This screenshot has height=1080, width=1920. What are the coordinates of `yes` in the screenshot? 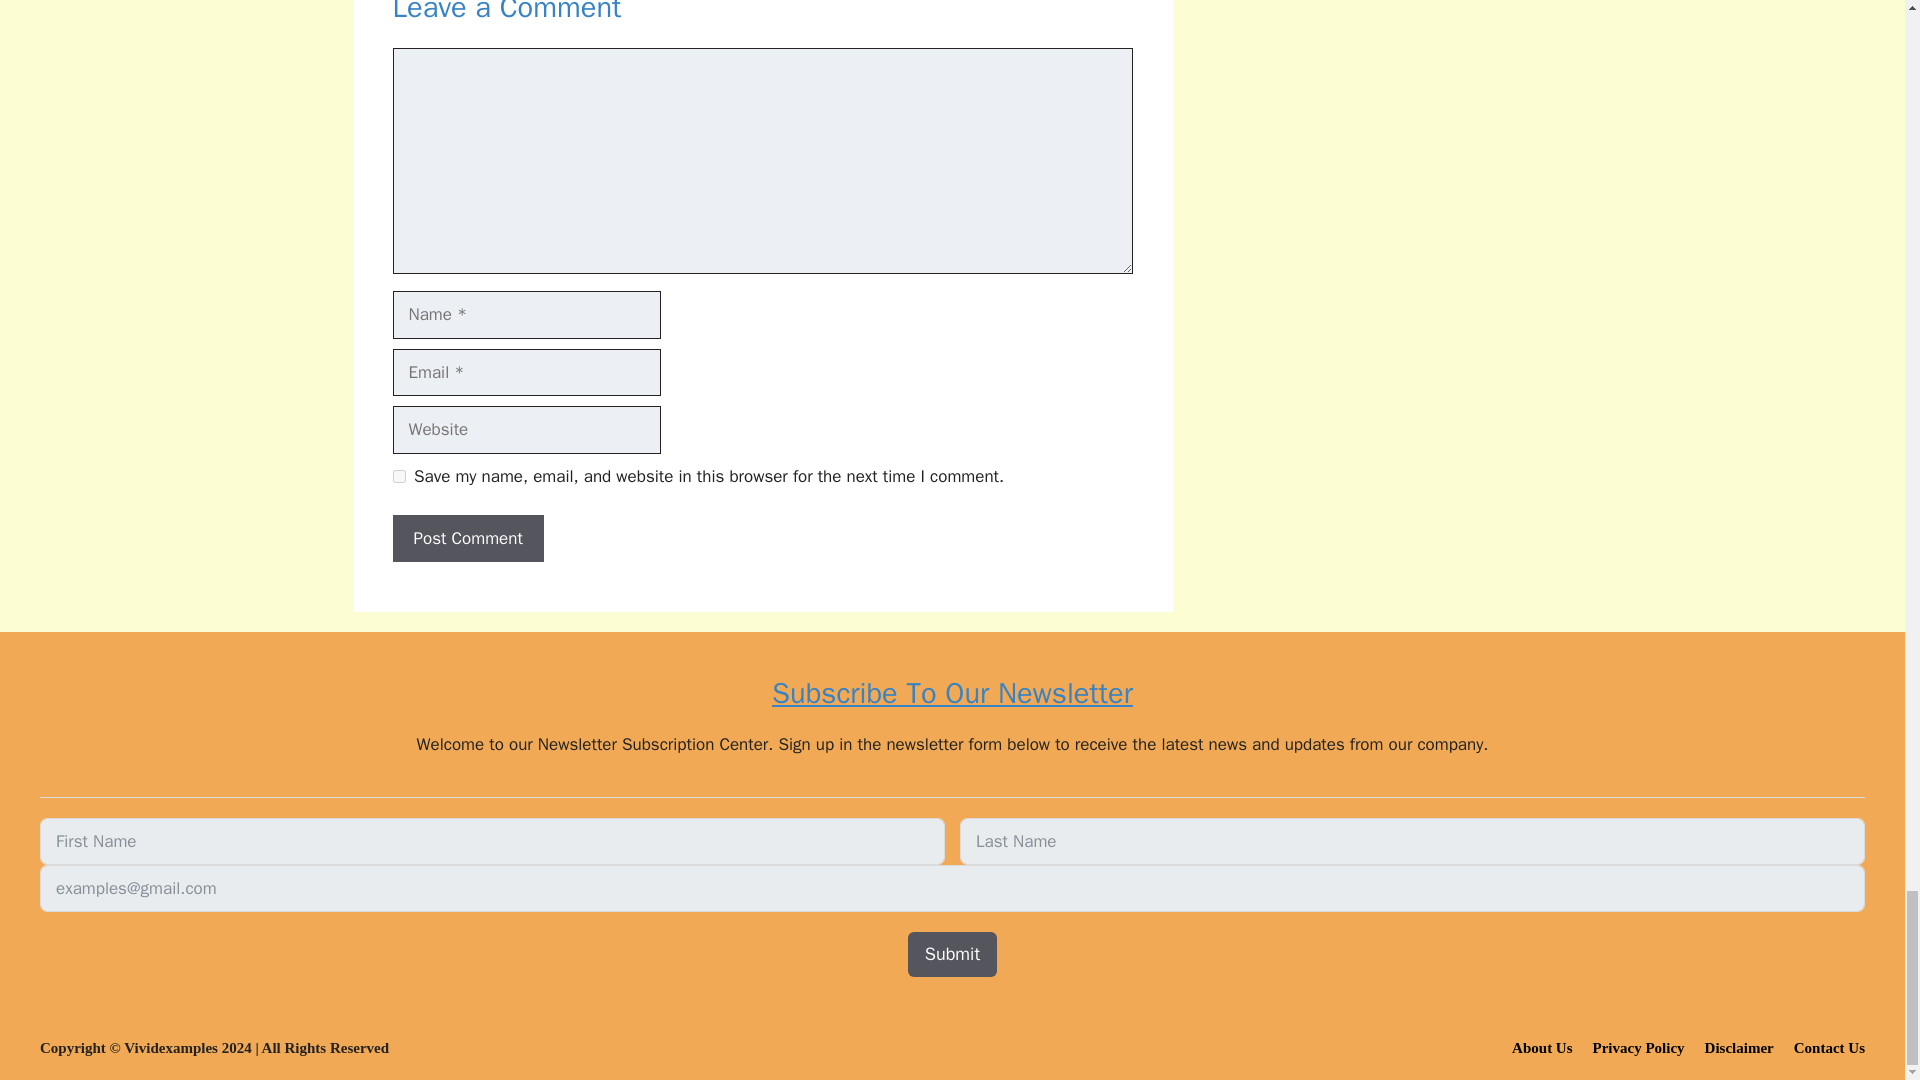 It's located at (398, 476).